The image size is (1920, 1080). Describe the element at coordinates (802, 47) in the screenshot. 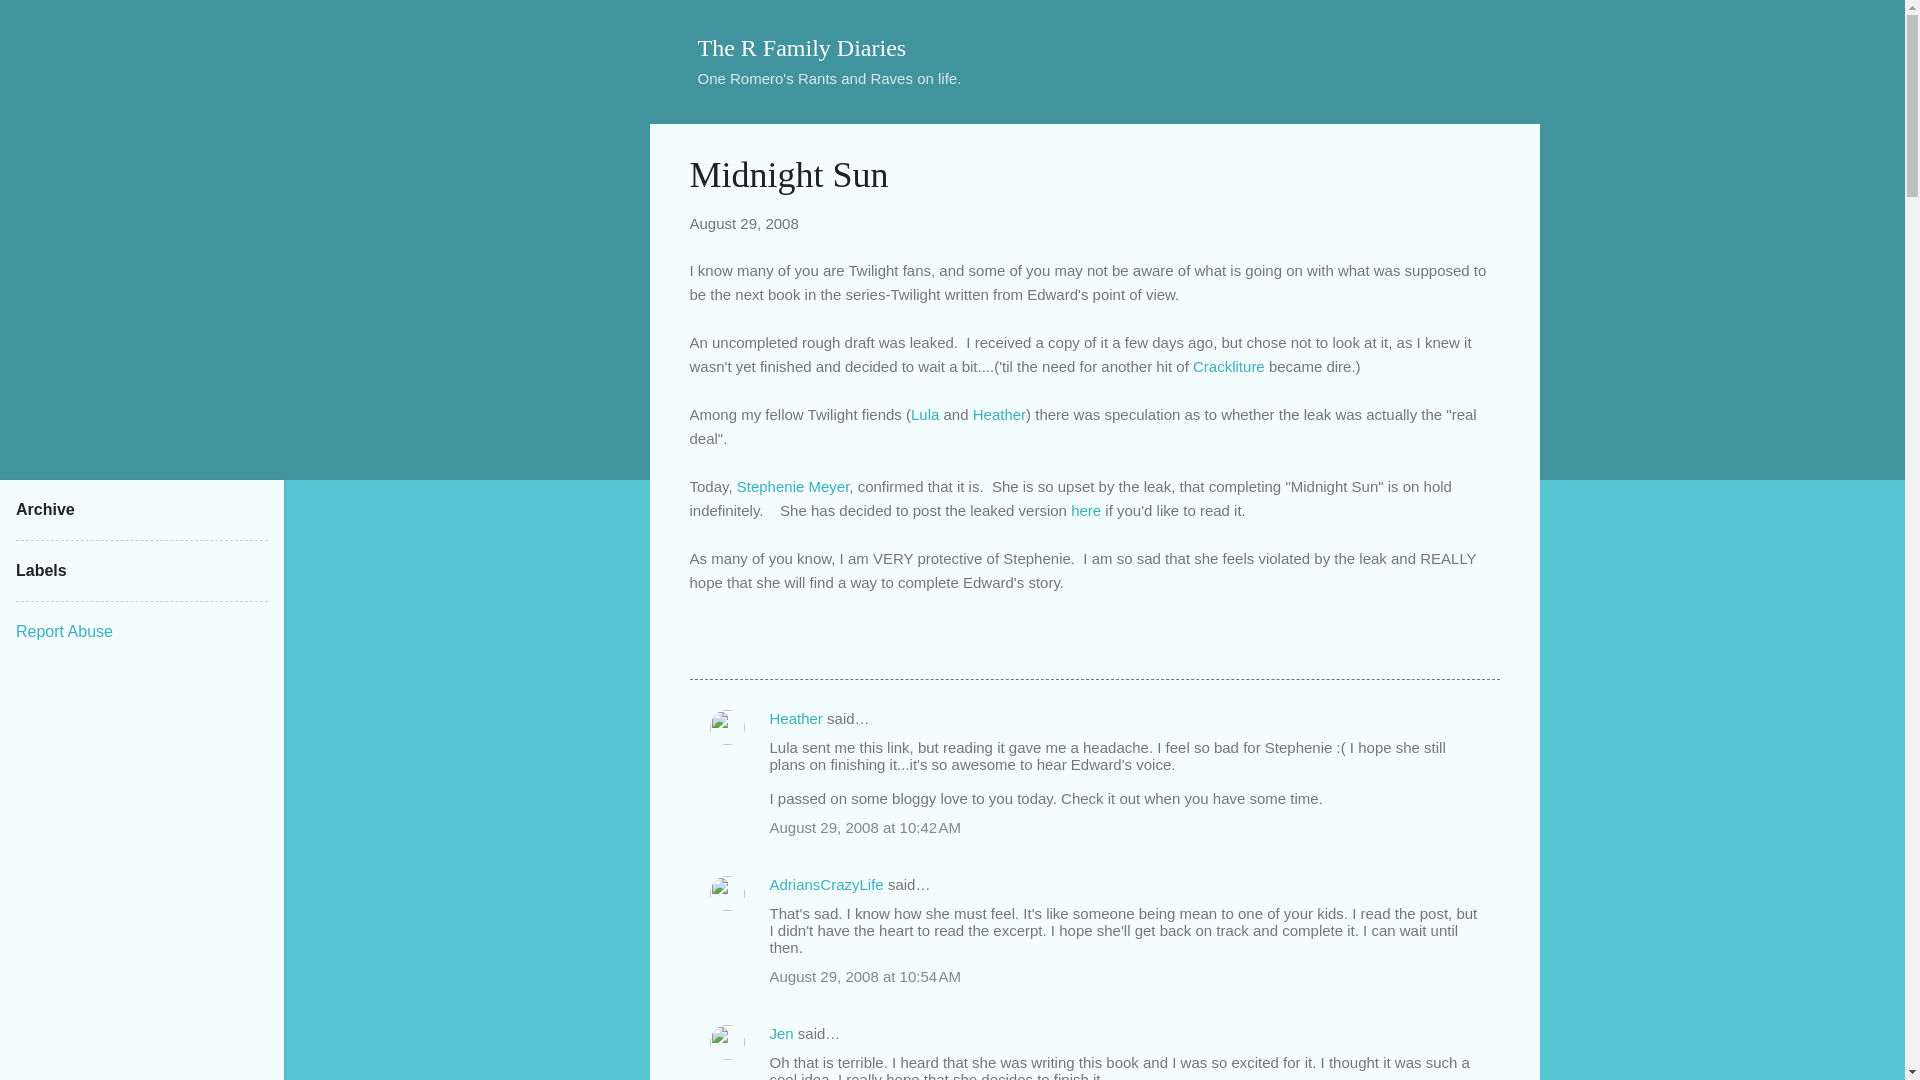

I see `The R Family Diaries` at that location.